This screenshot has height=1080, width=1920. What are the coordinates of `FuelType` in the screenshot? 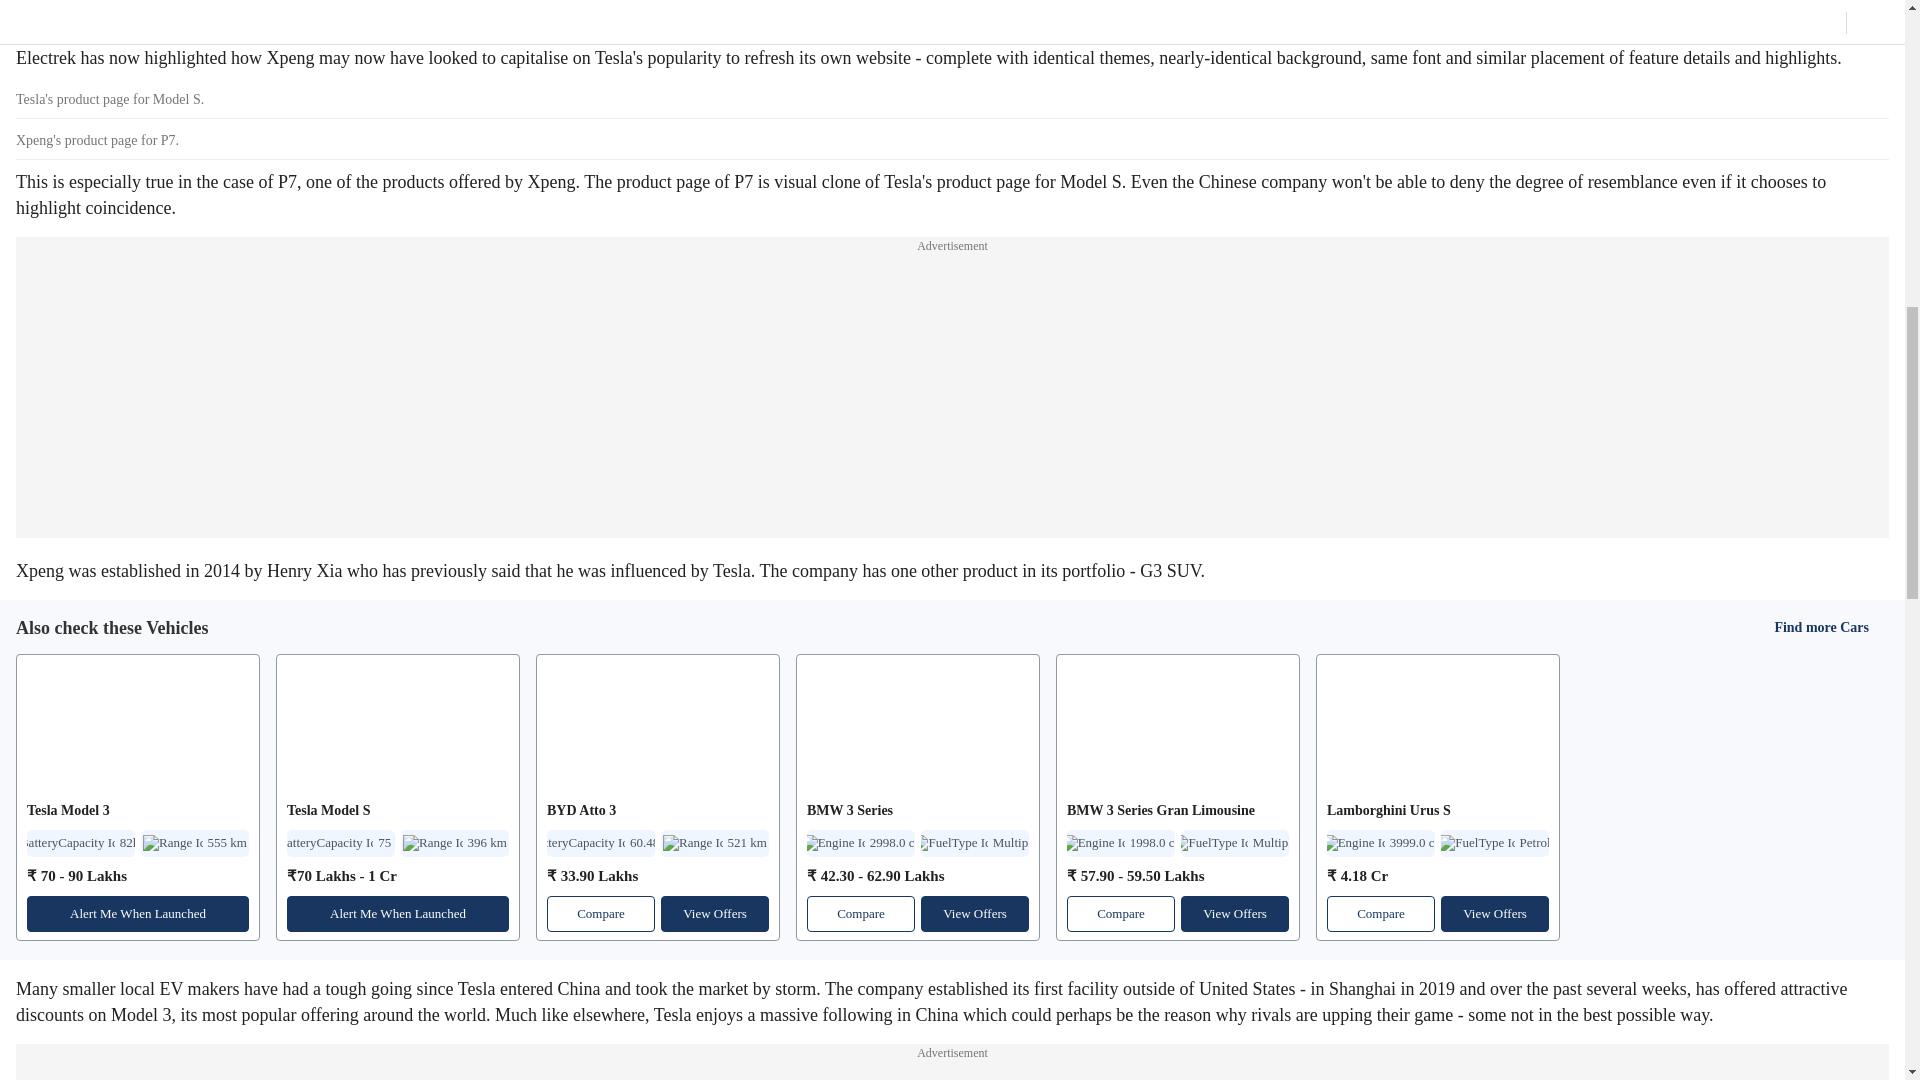 It's located at (1234, 844).